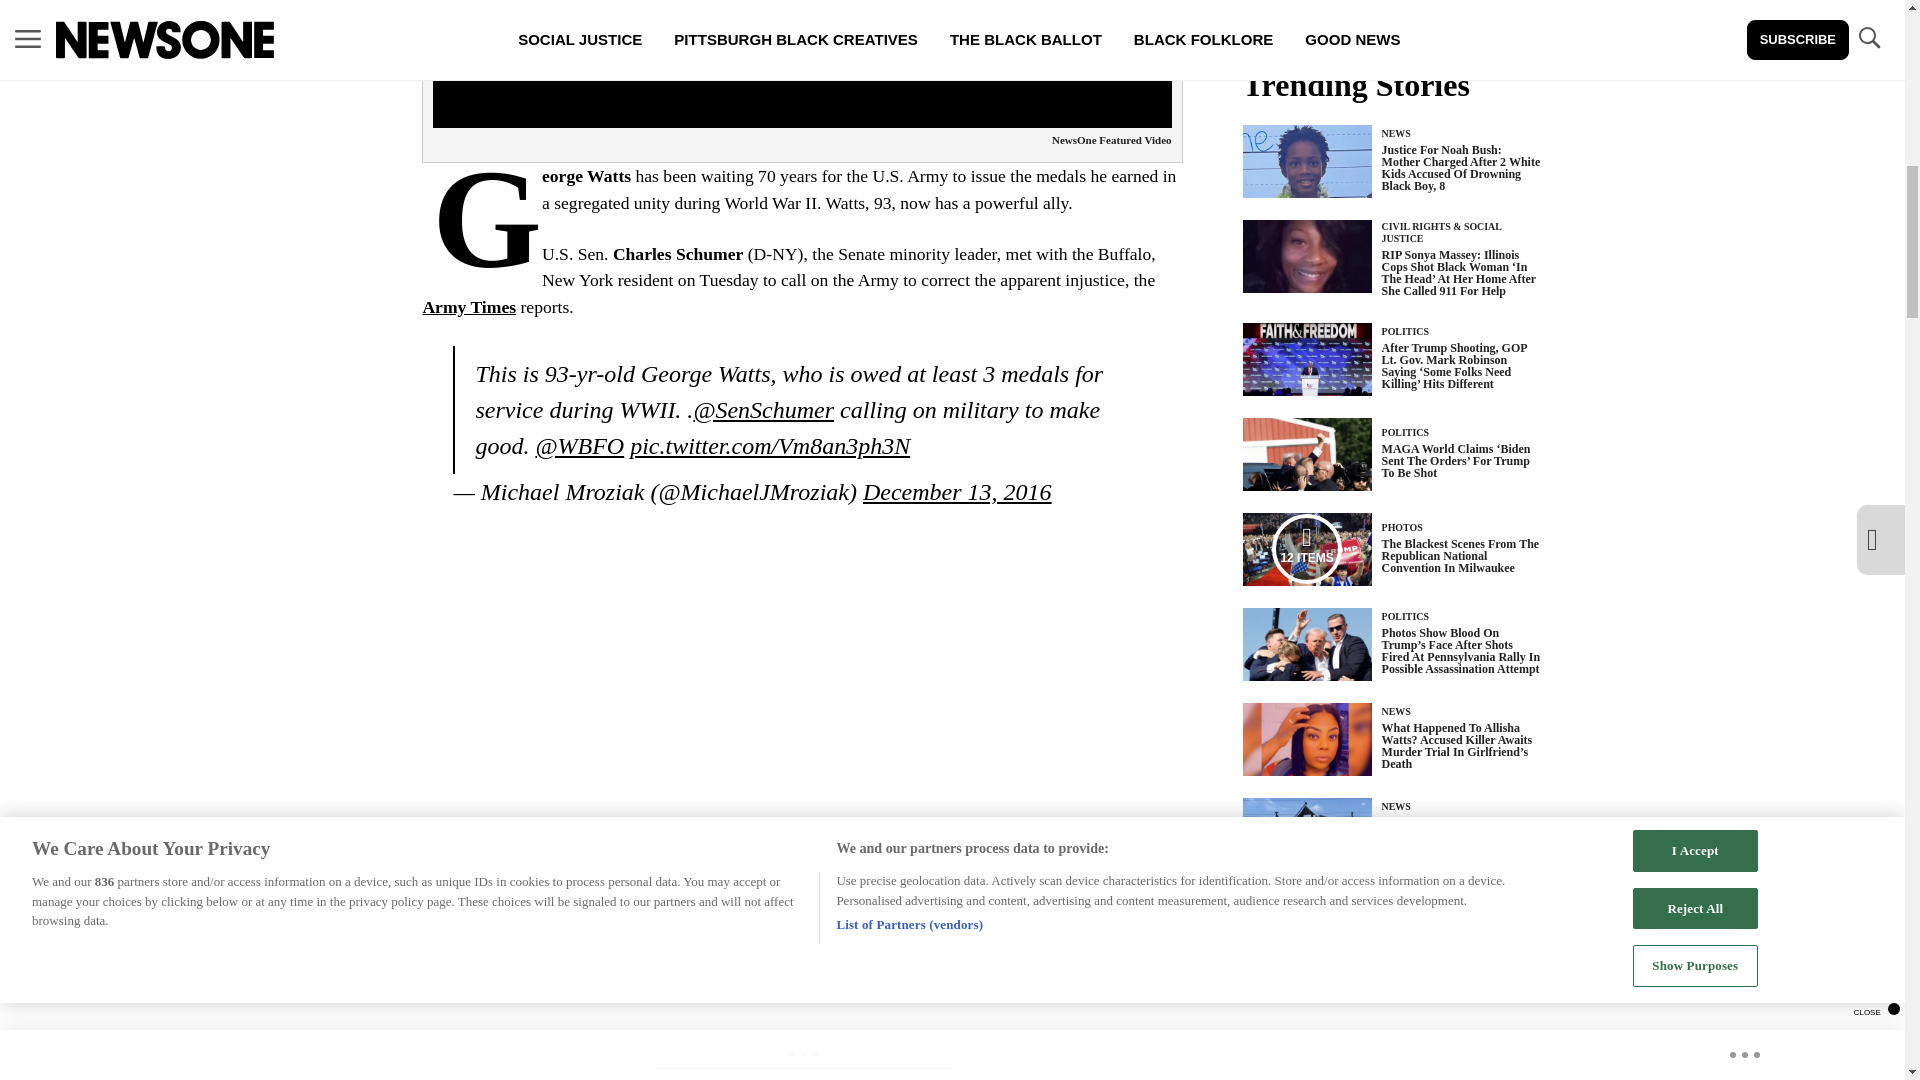 This screenshot has width=1920, height=1080. What do you see at coordinates (469, 307) in the screenshot?
I see `Army Times` at bounding box center [469, 307].